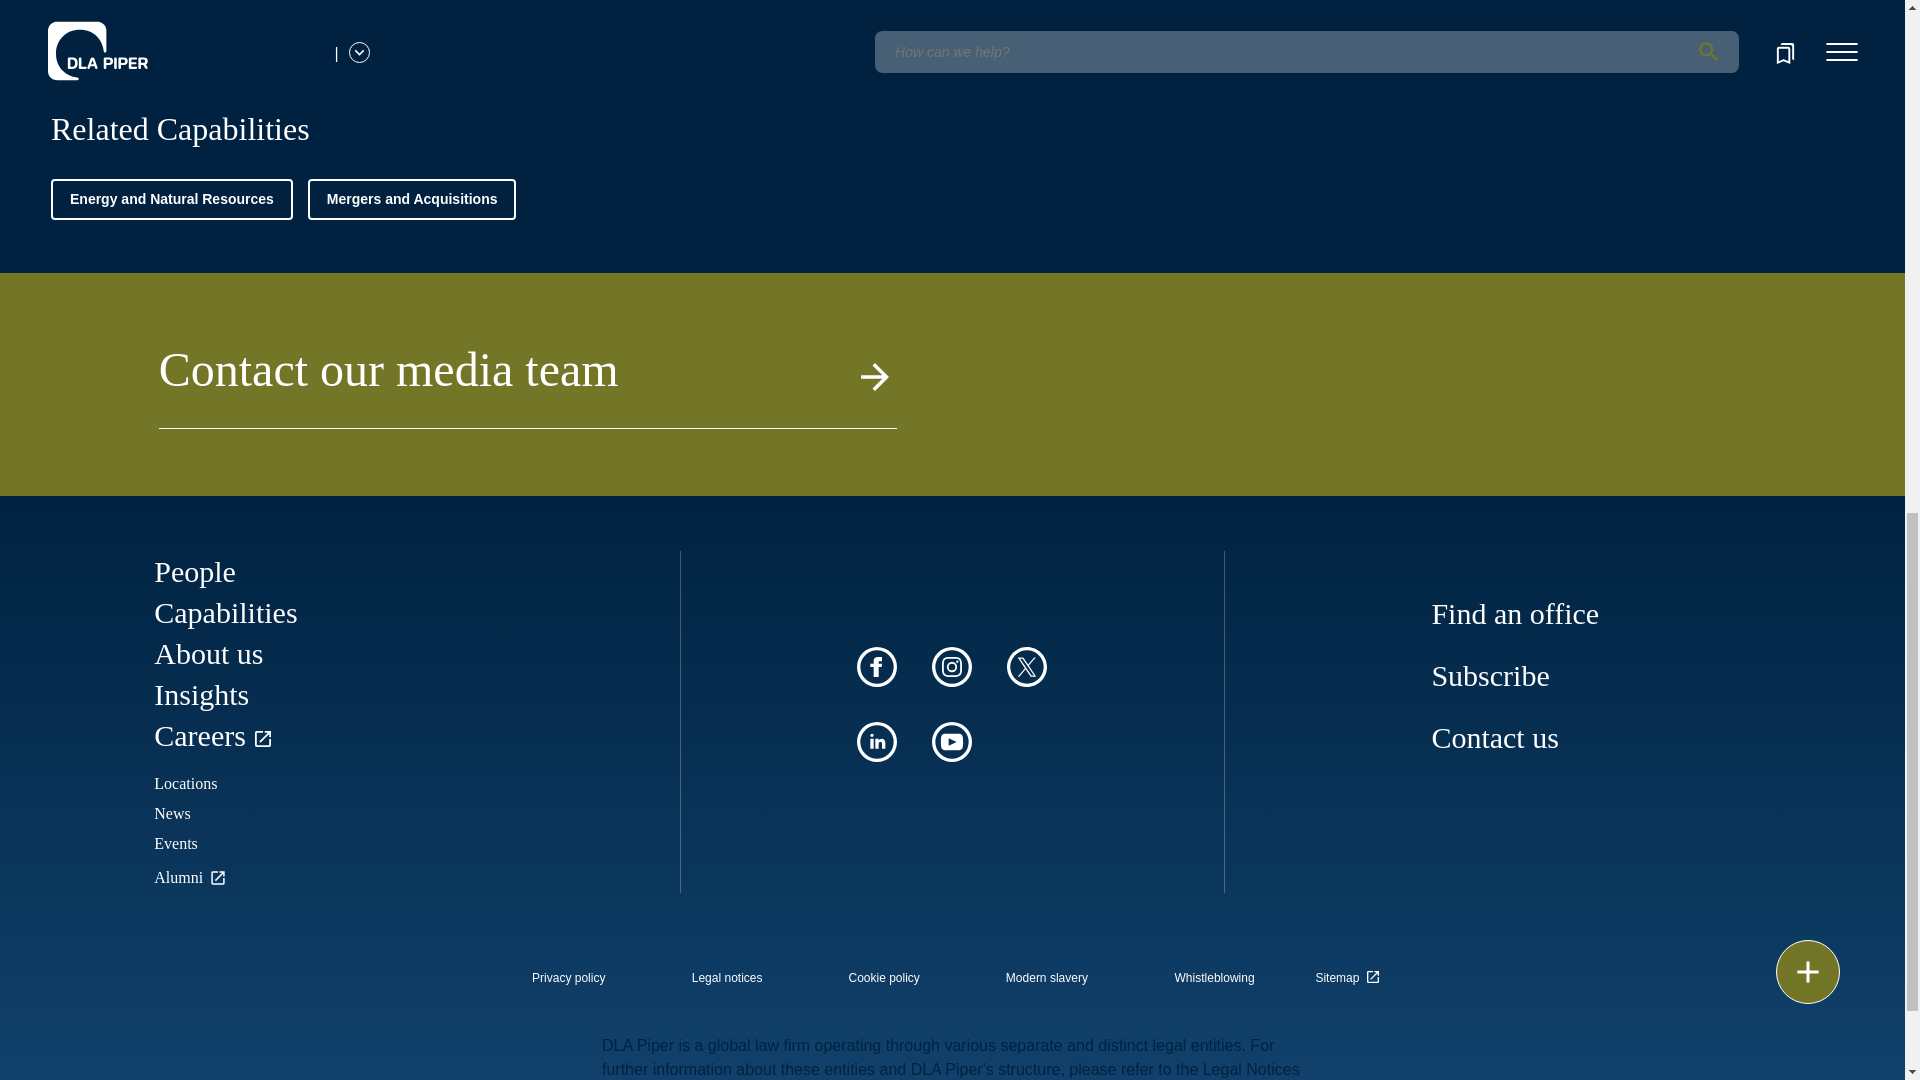 The width and height of the screenshot is (1920, 1080). What do you see at coordinates (1351, 972) in the screenshot?
I see `external` at bounding box center [1351, 972].